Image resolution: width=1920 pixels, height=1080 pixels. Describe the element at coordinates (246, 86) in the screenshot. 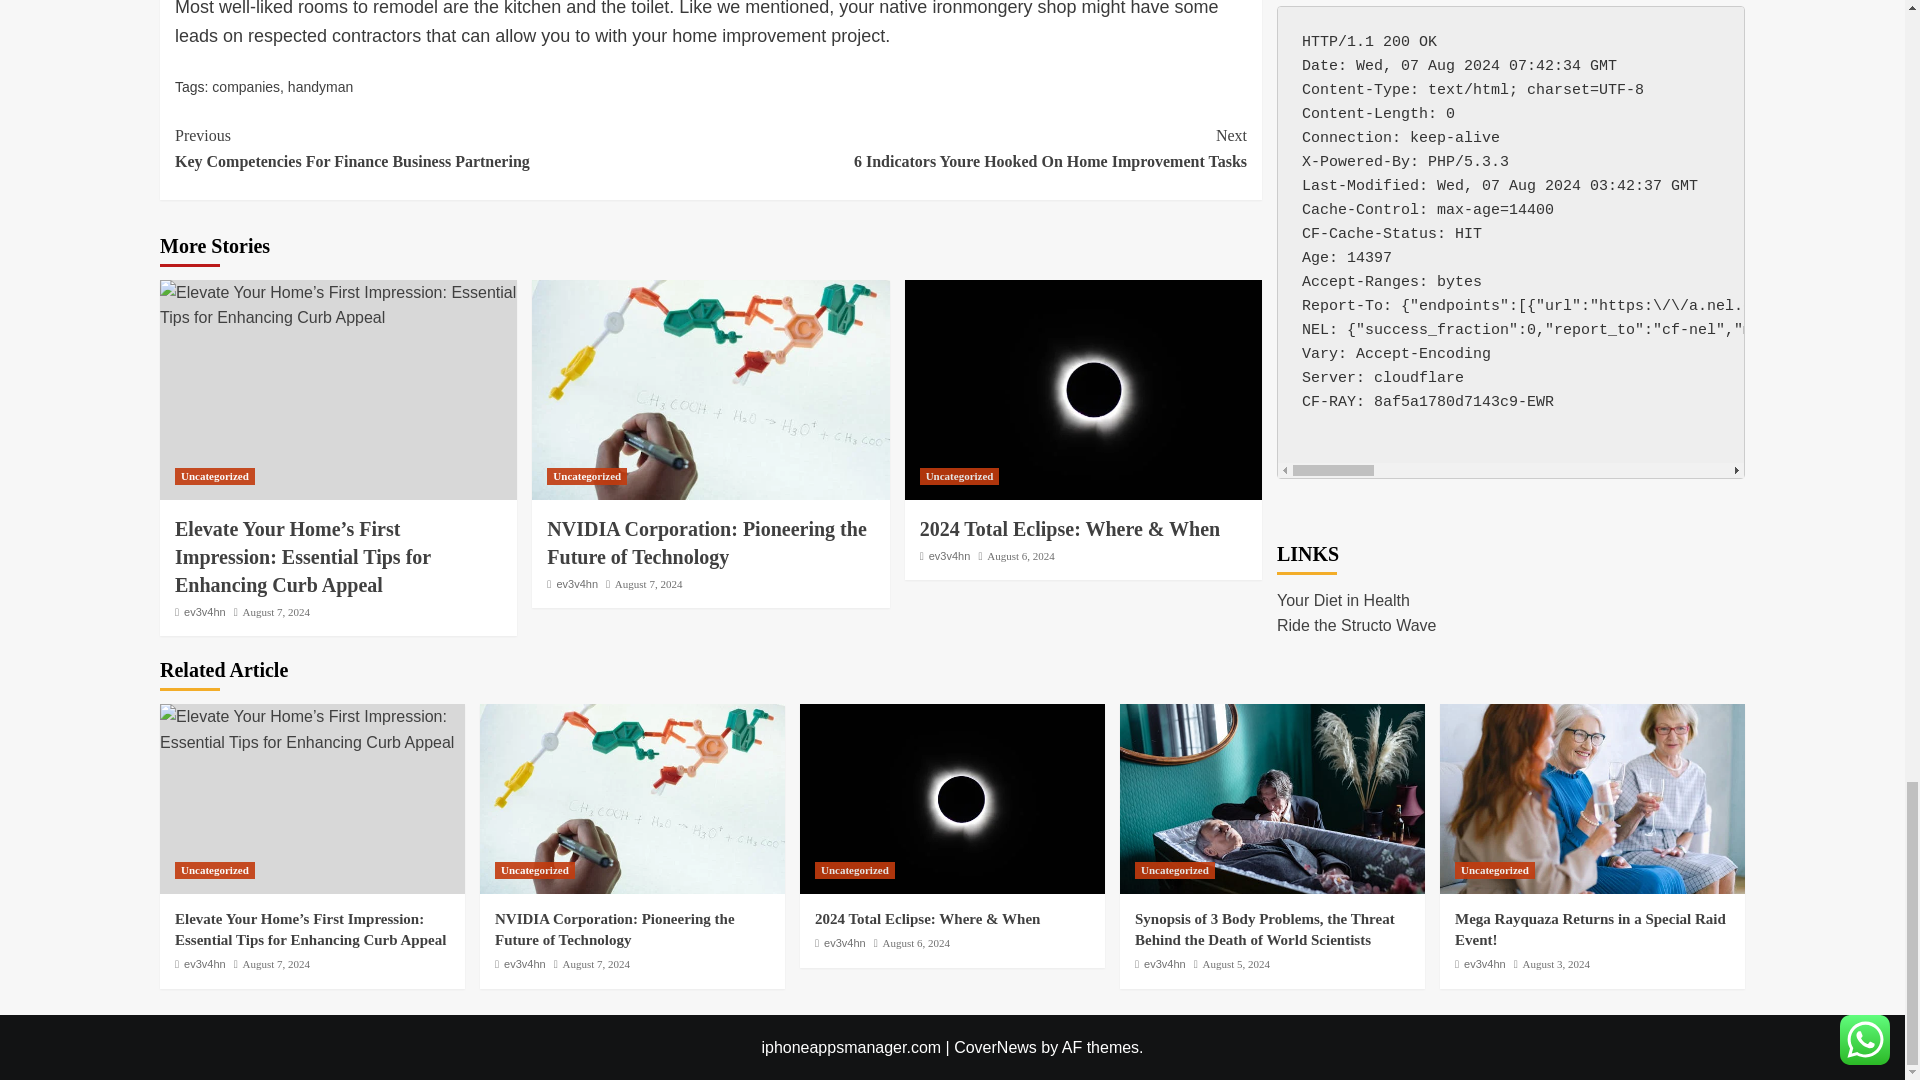

I see `NVIDIA Corporation: Pioneering the Future of Technology` at that location.